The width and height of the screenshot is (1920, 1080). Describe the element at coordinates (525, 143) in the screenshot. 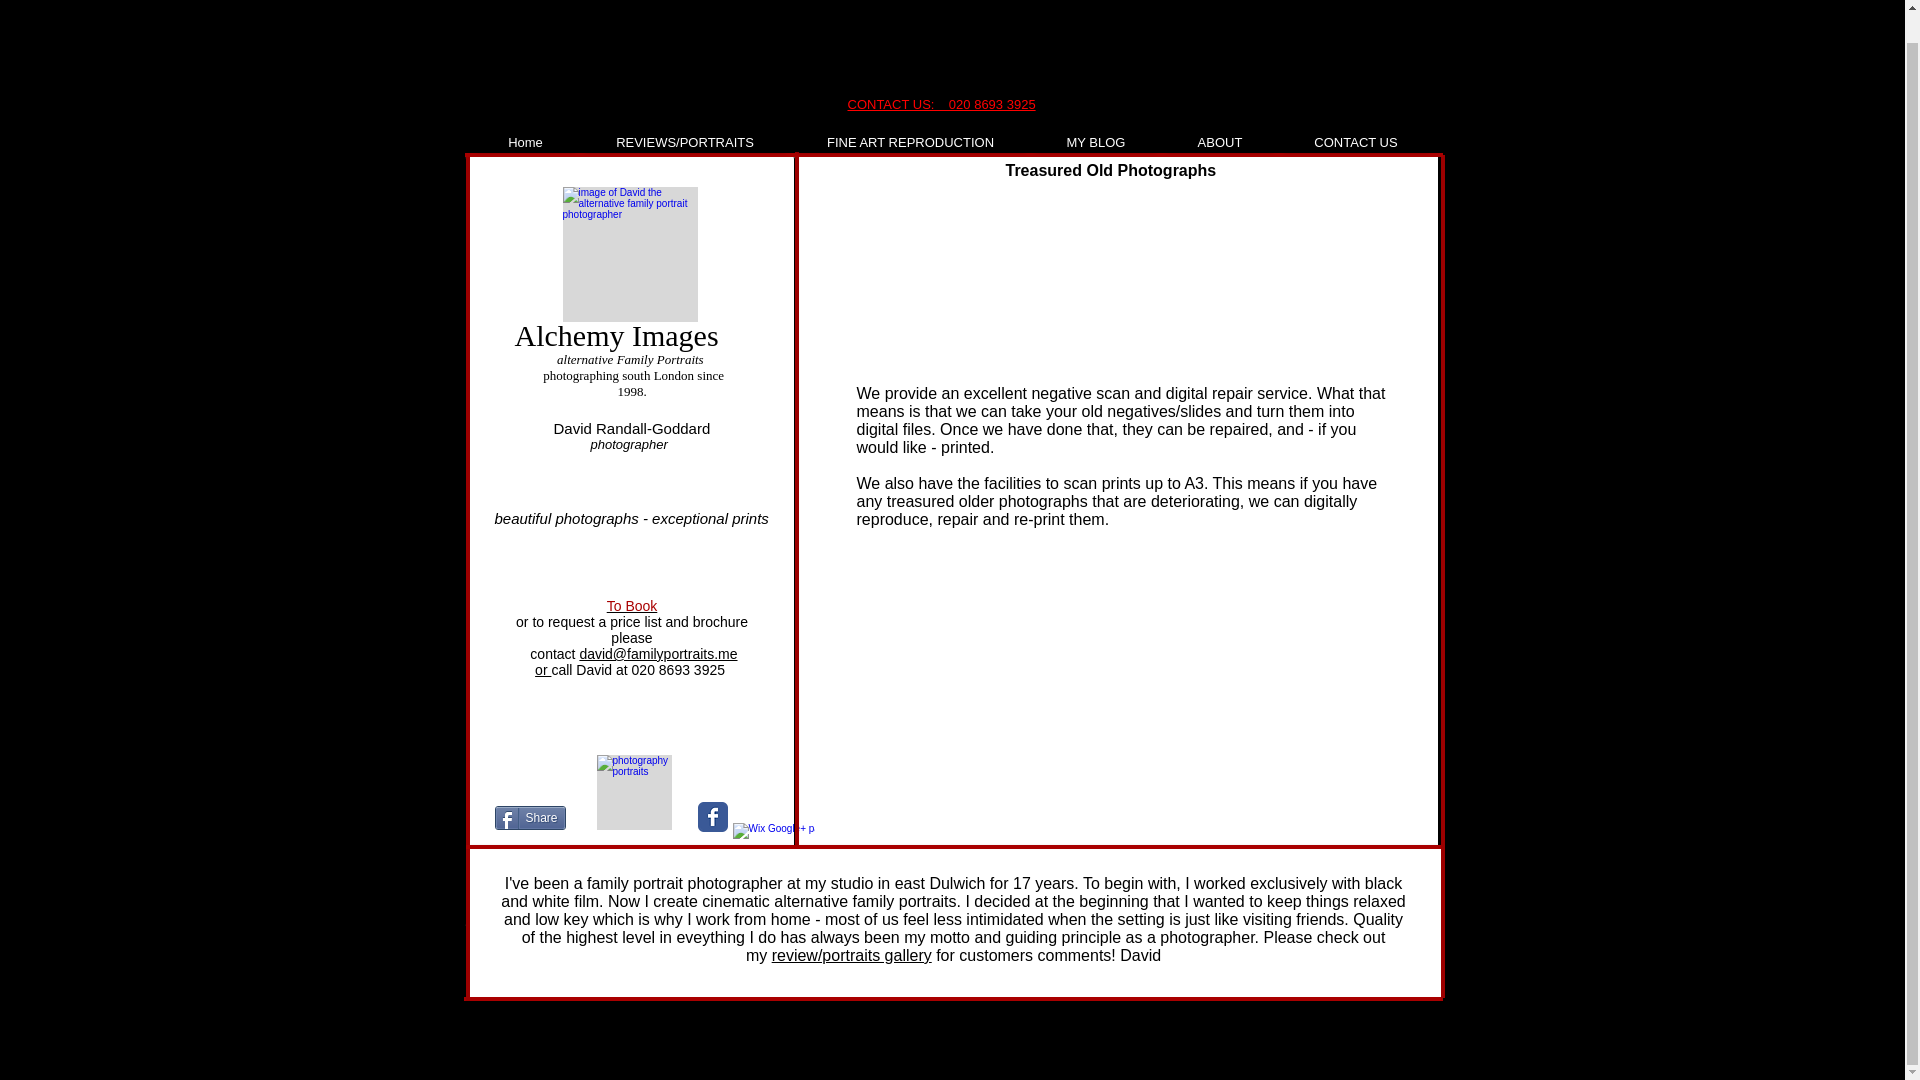

I see `Home` at that location.